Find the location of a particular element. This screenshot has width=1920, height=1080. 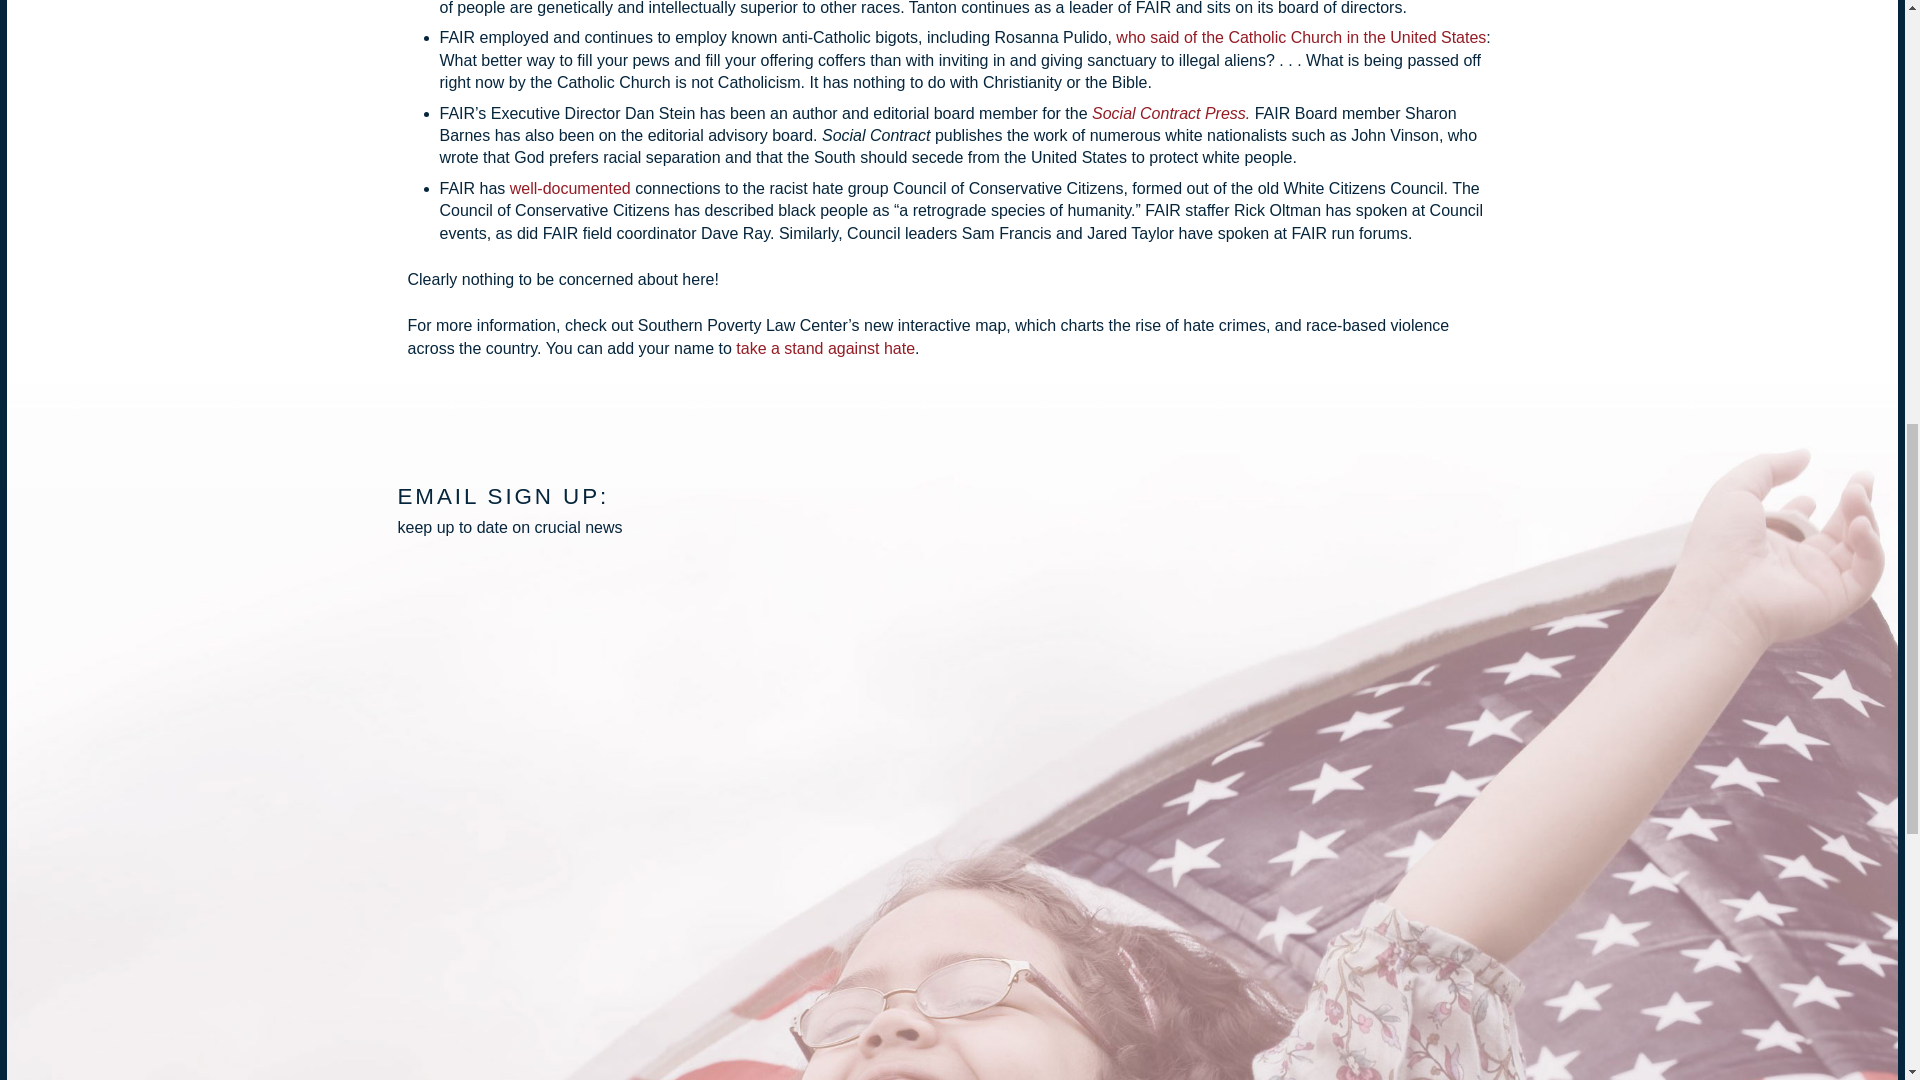

Social Contract Press. is located at coordinates (1170, 113).